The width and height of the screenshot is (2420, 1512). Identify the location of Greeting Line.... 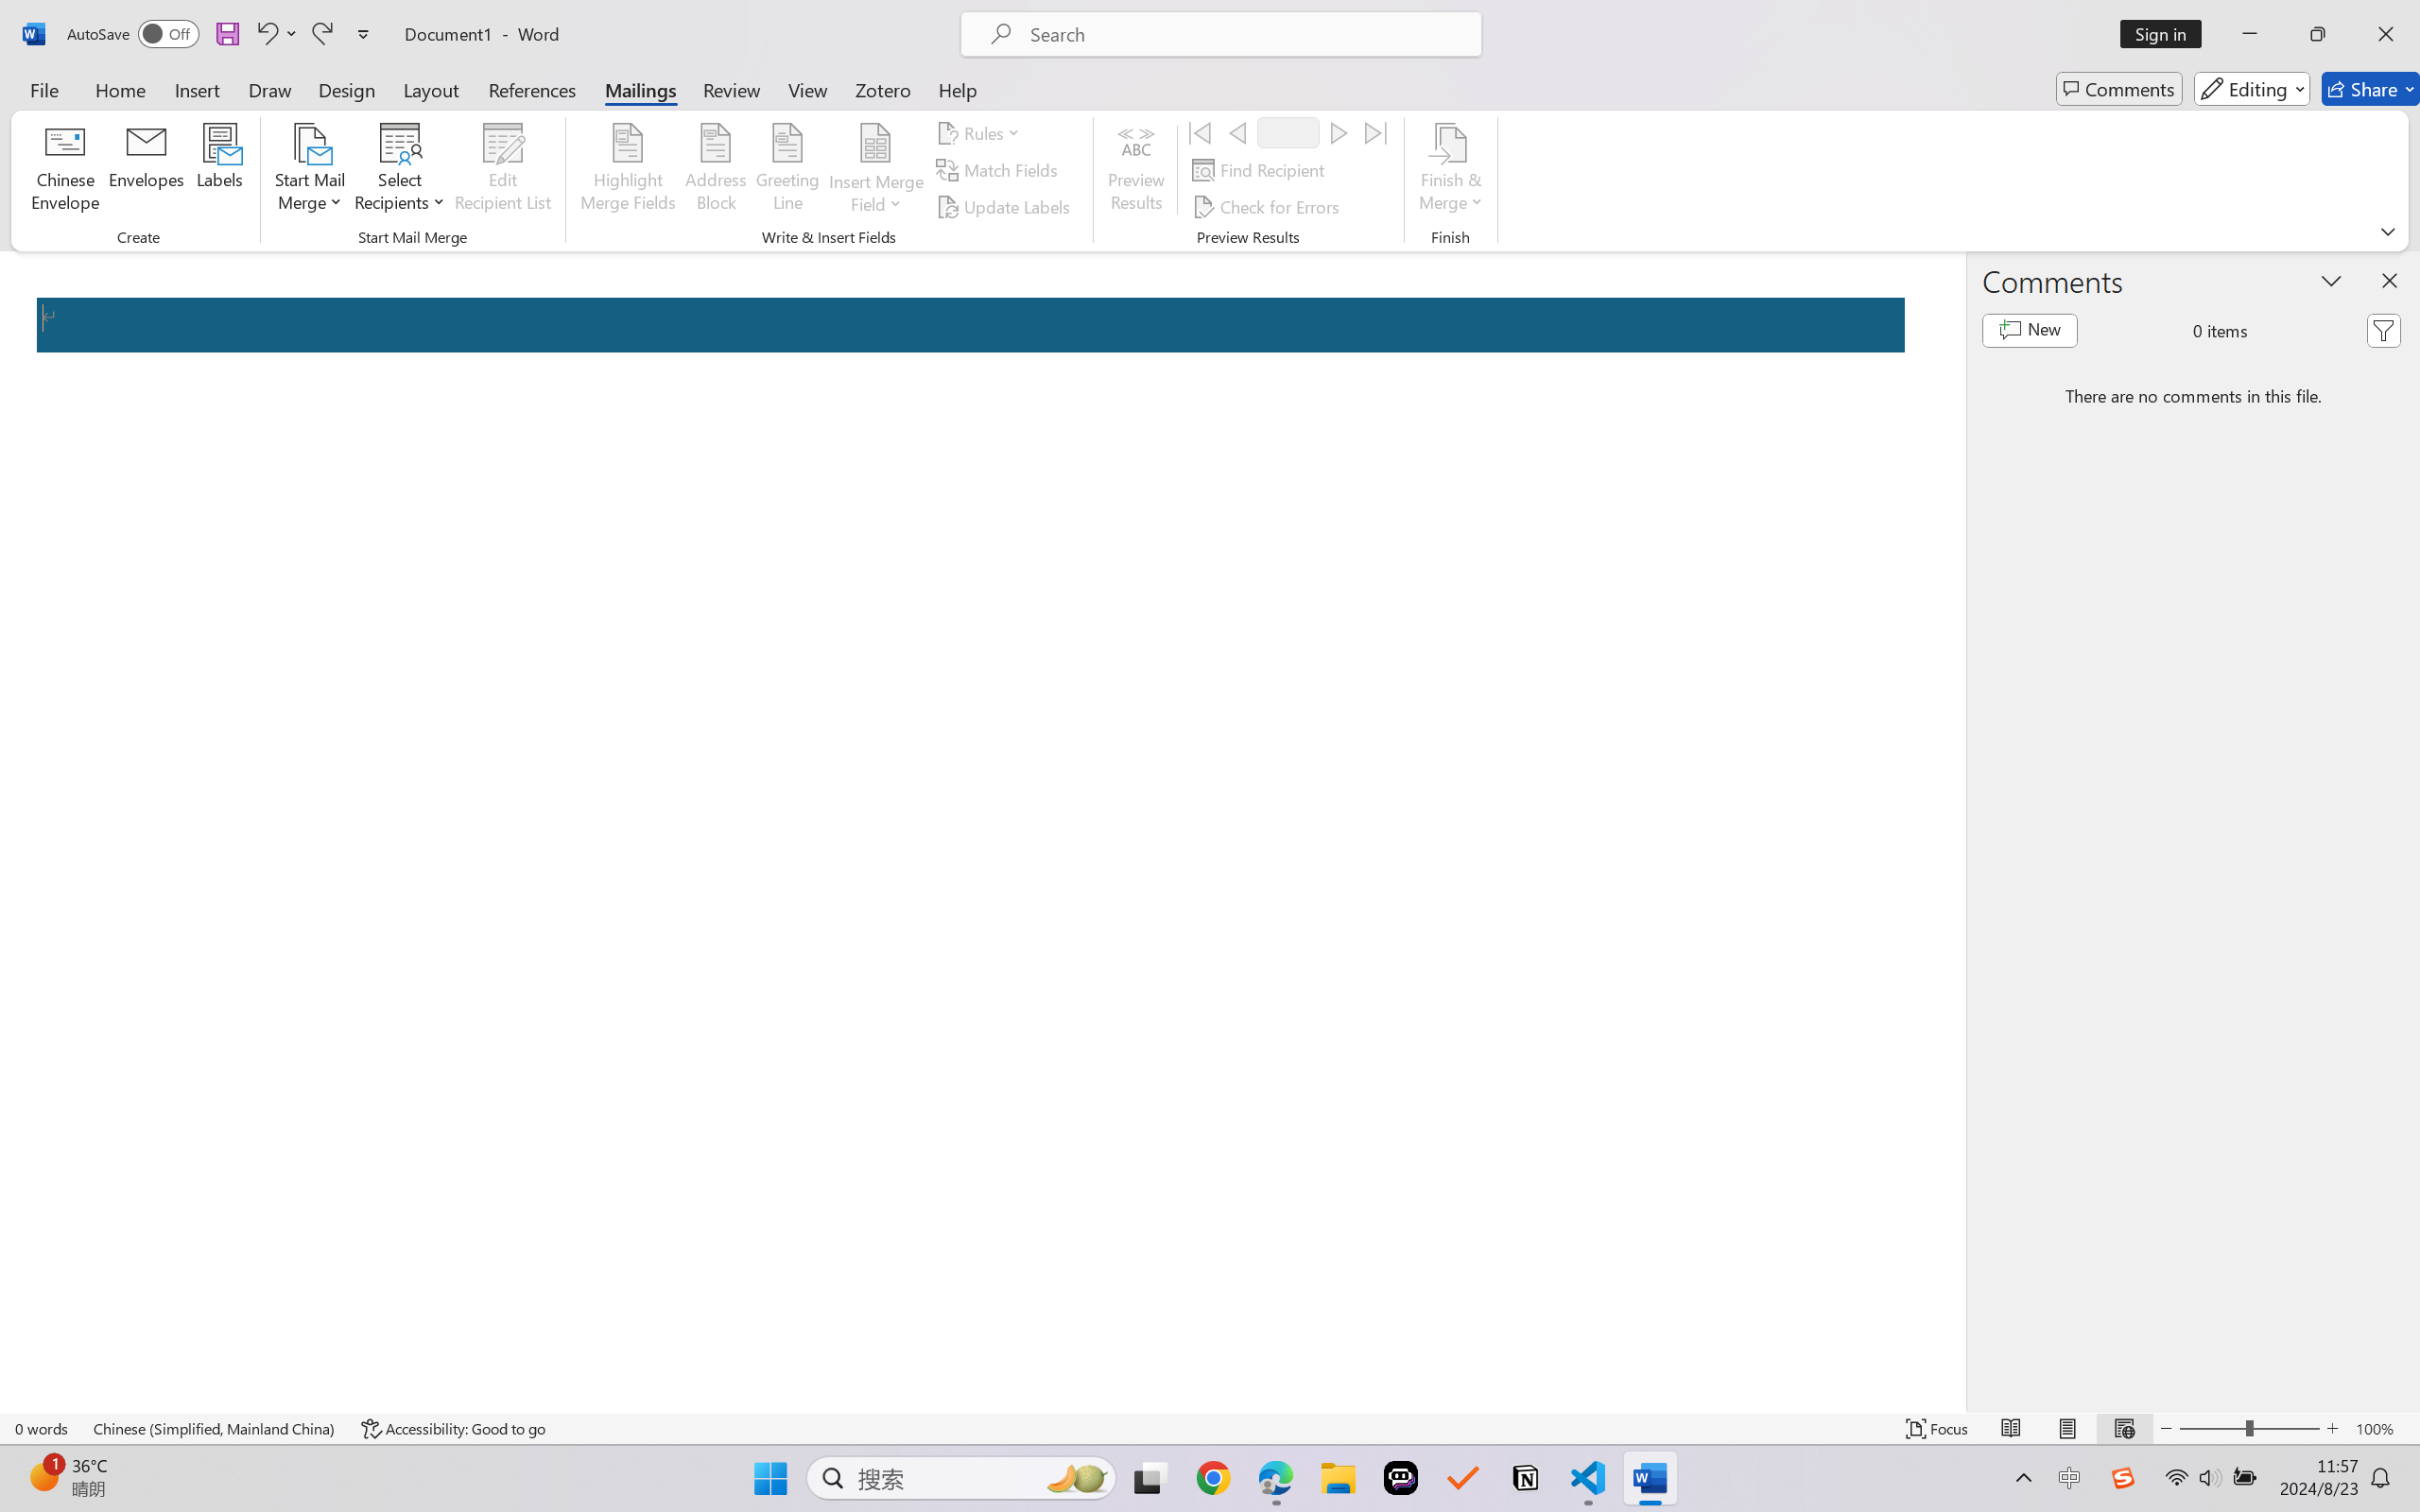
(787, 170).